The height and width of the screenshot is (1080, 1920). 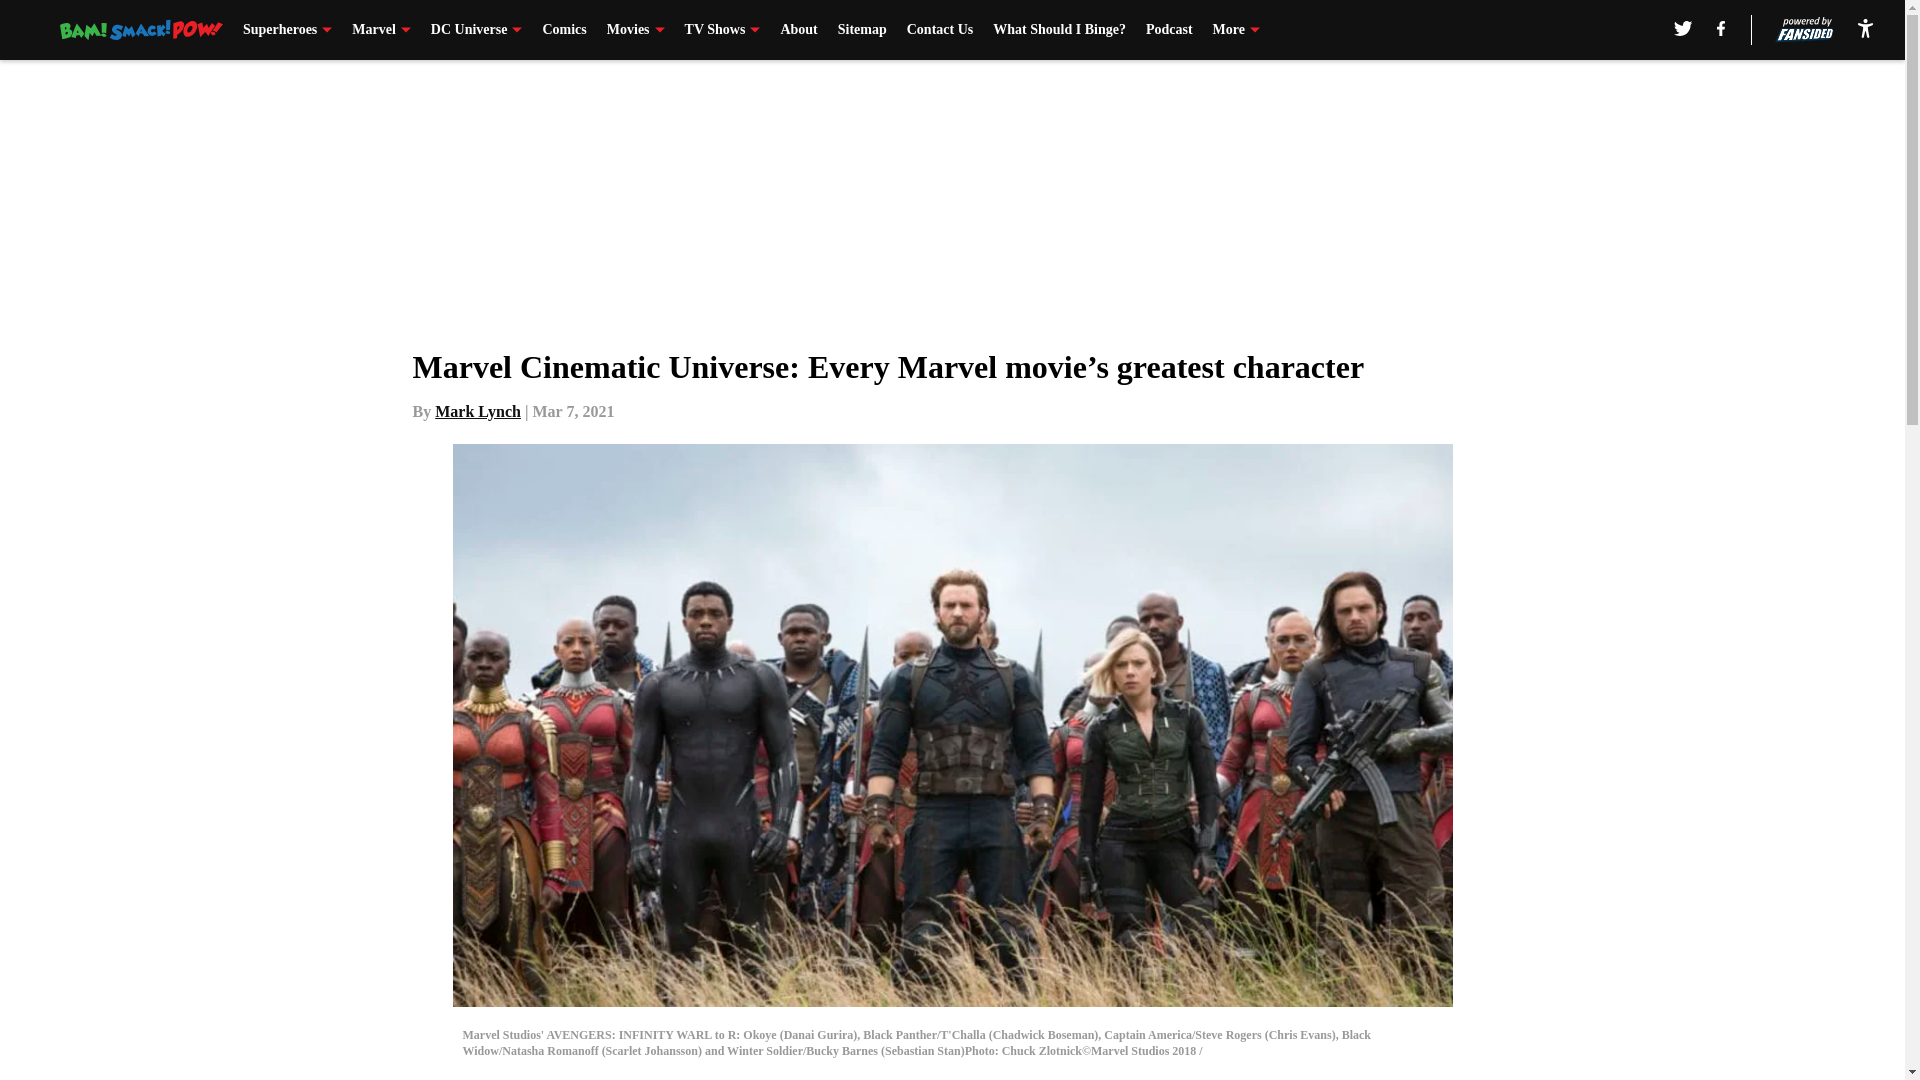 What do you see at coordinates (635, 30) in the screenshot?
I see `Movies` at bounding box center [635, 30].